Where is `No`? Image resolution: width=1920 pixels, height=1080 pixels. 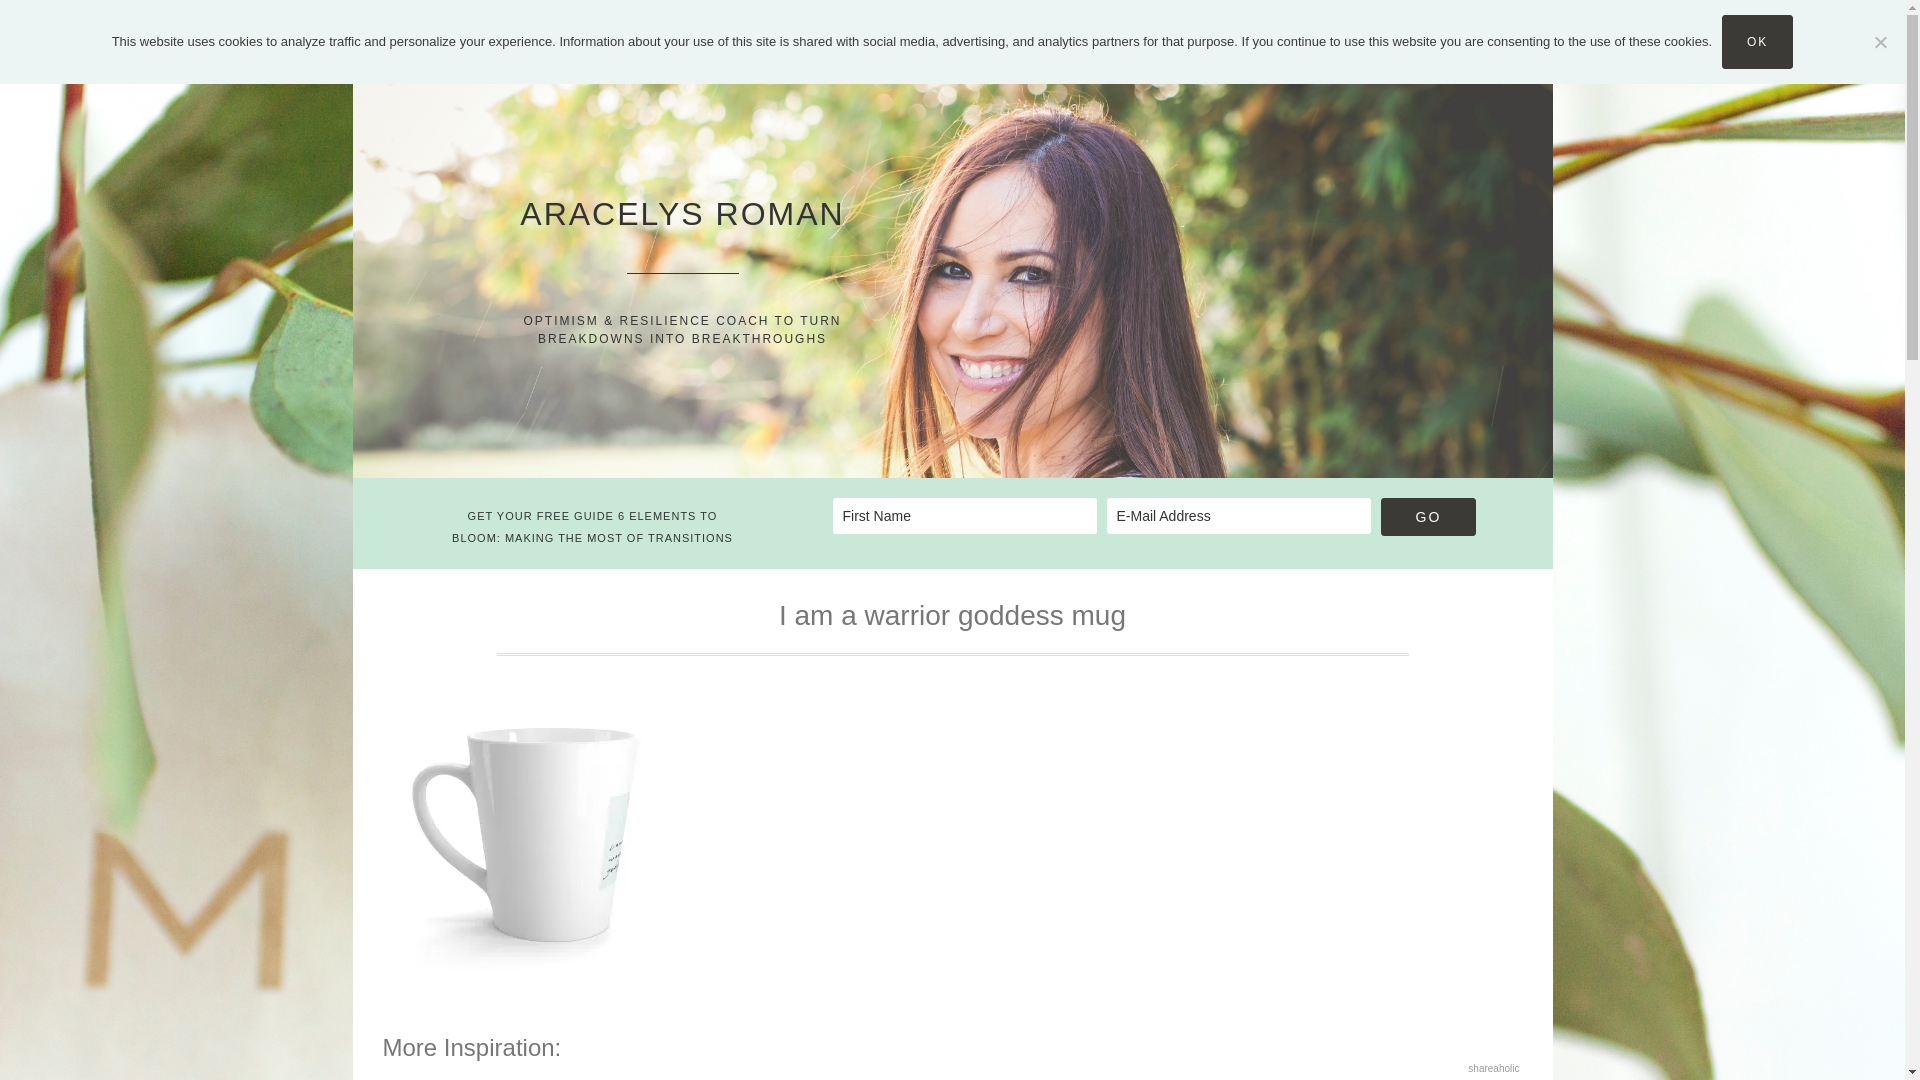
No is located at coordinates (1880, 42).